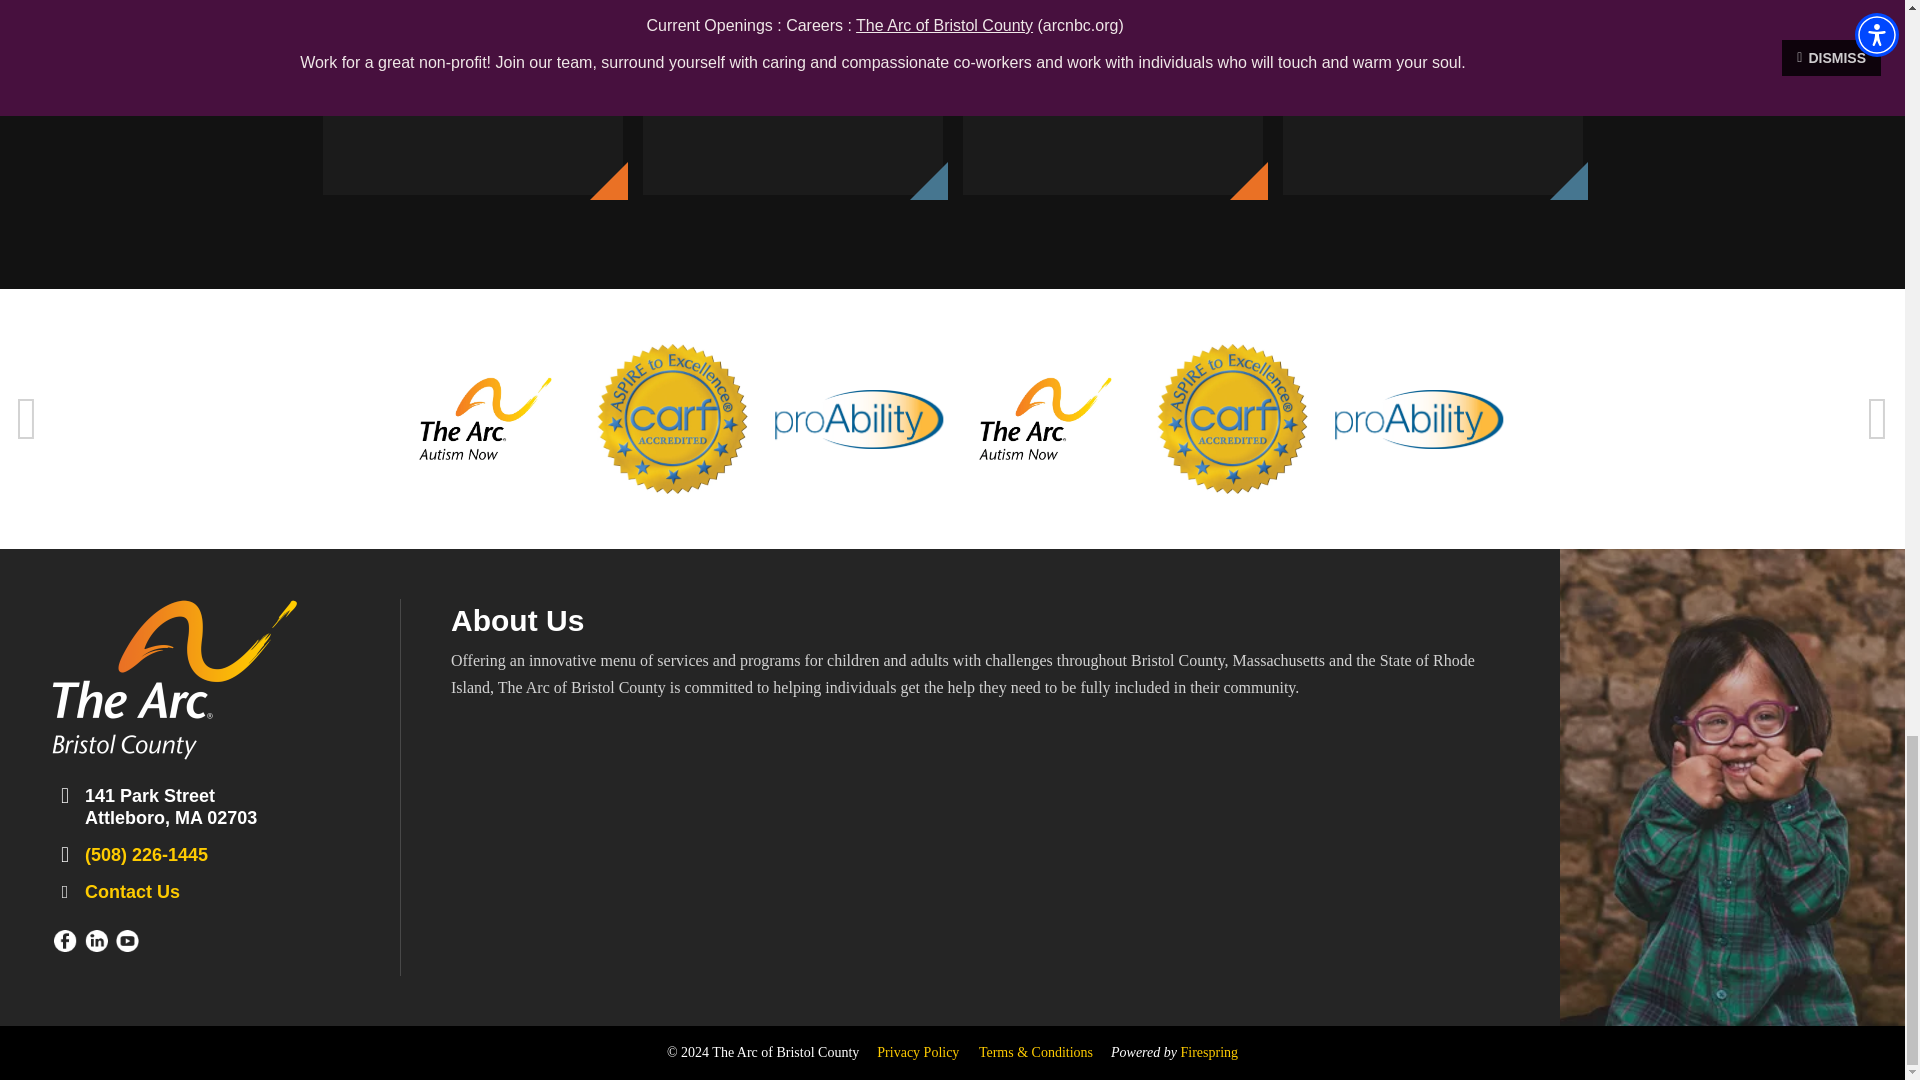 This screenshot has height=1080, width=1920. Describe the element at coordinates (174, 680) in the screenshot. I see `logo` at that location.